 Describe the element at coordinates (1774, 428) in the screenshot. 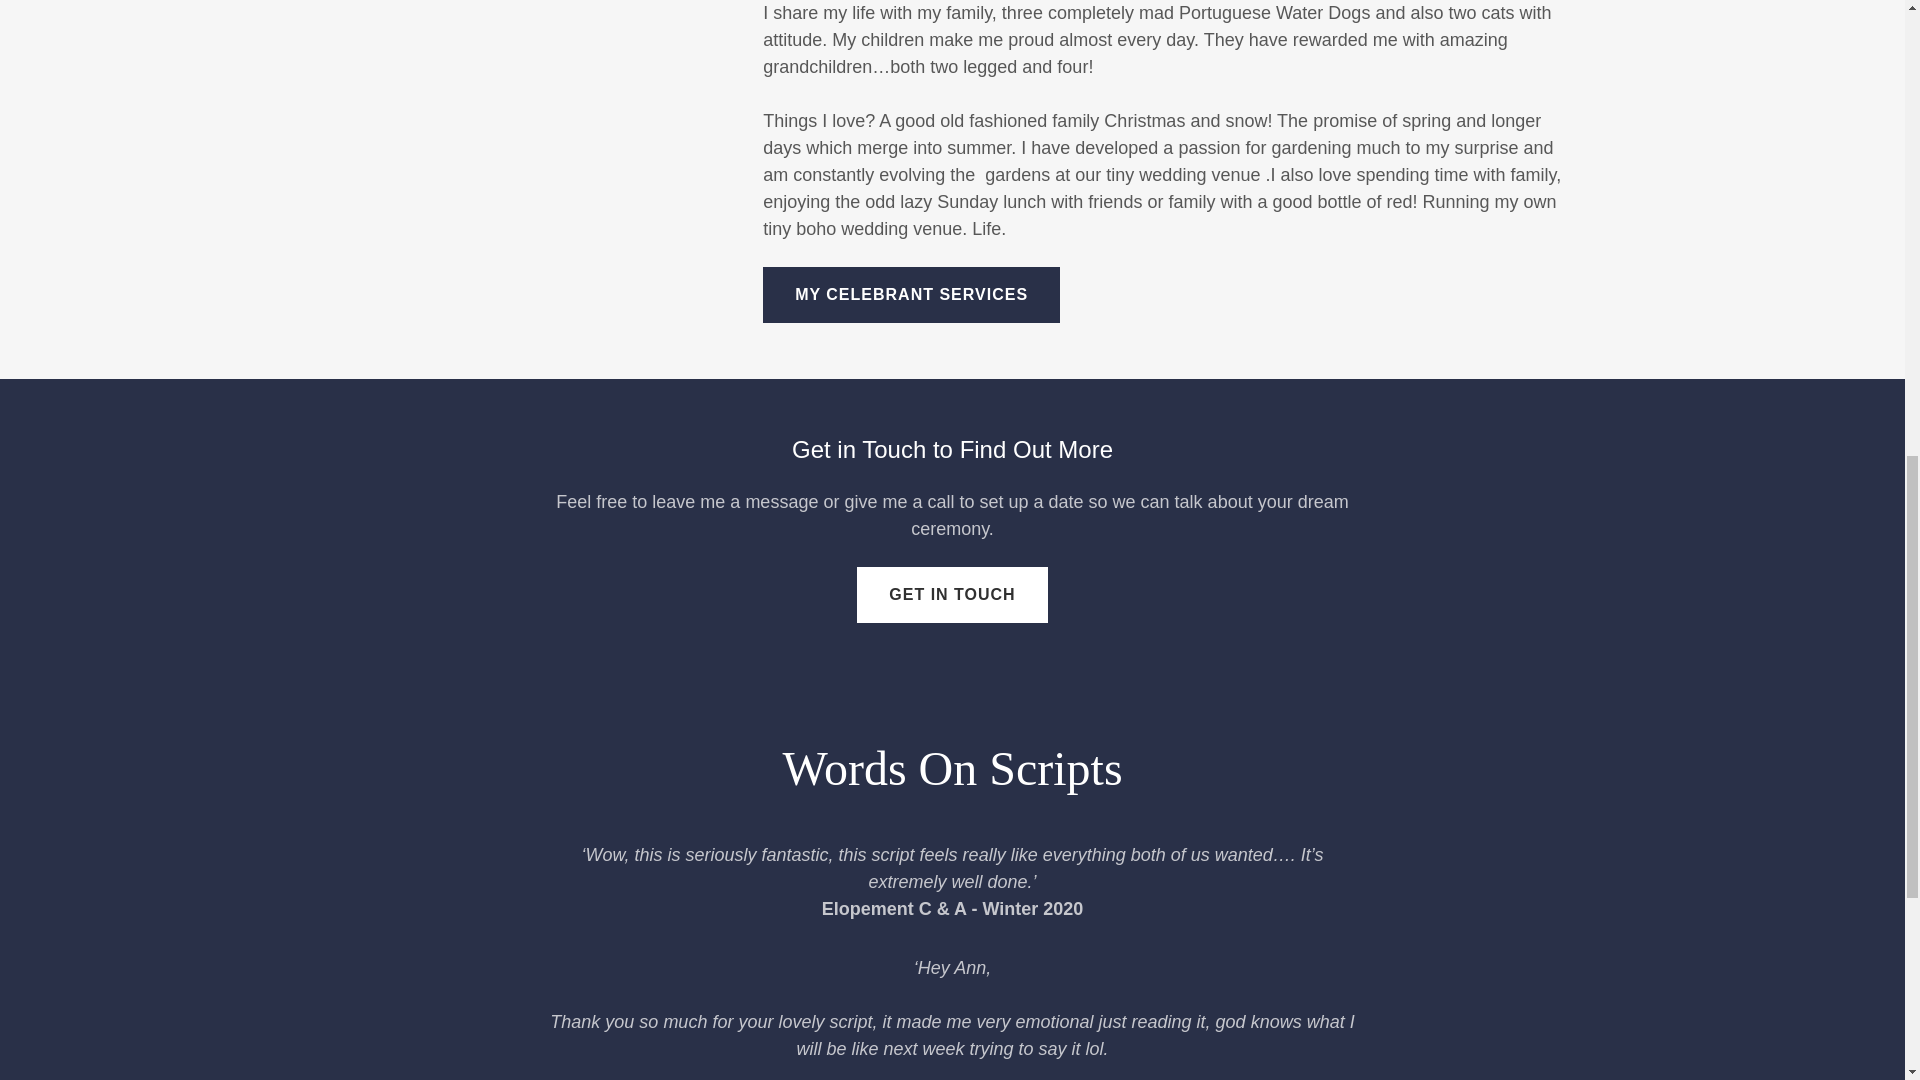

I see `ACCEPT` at that location.